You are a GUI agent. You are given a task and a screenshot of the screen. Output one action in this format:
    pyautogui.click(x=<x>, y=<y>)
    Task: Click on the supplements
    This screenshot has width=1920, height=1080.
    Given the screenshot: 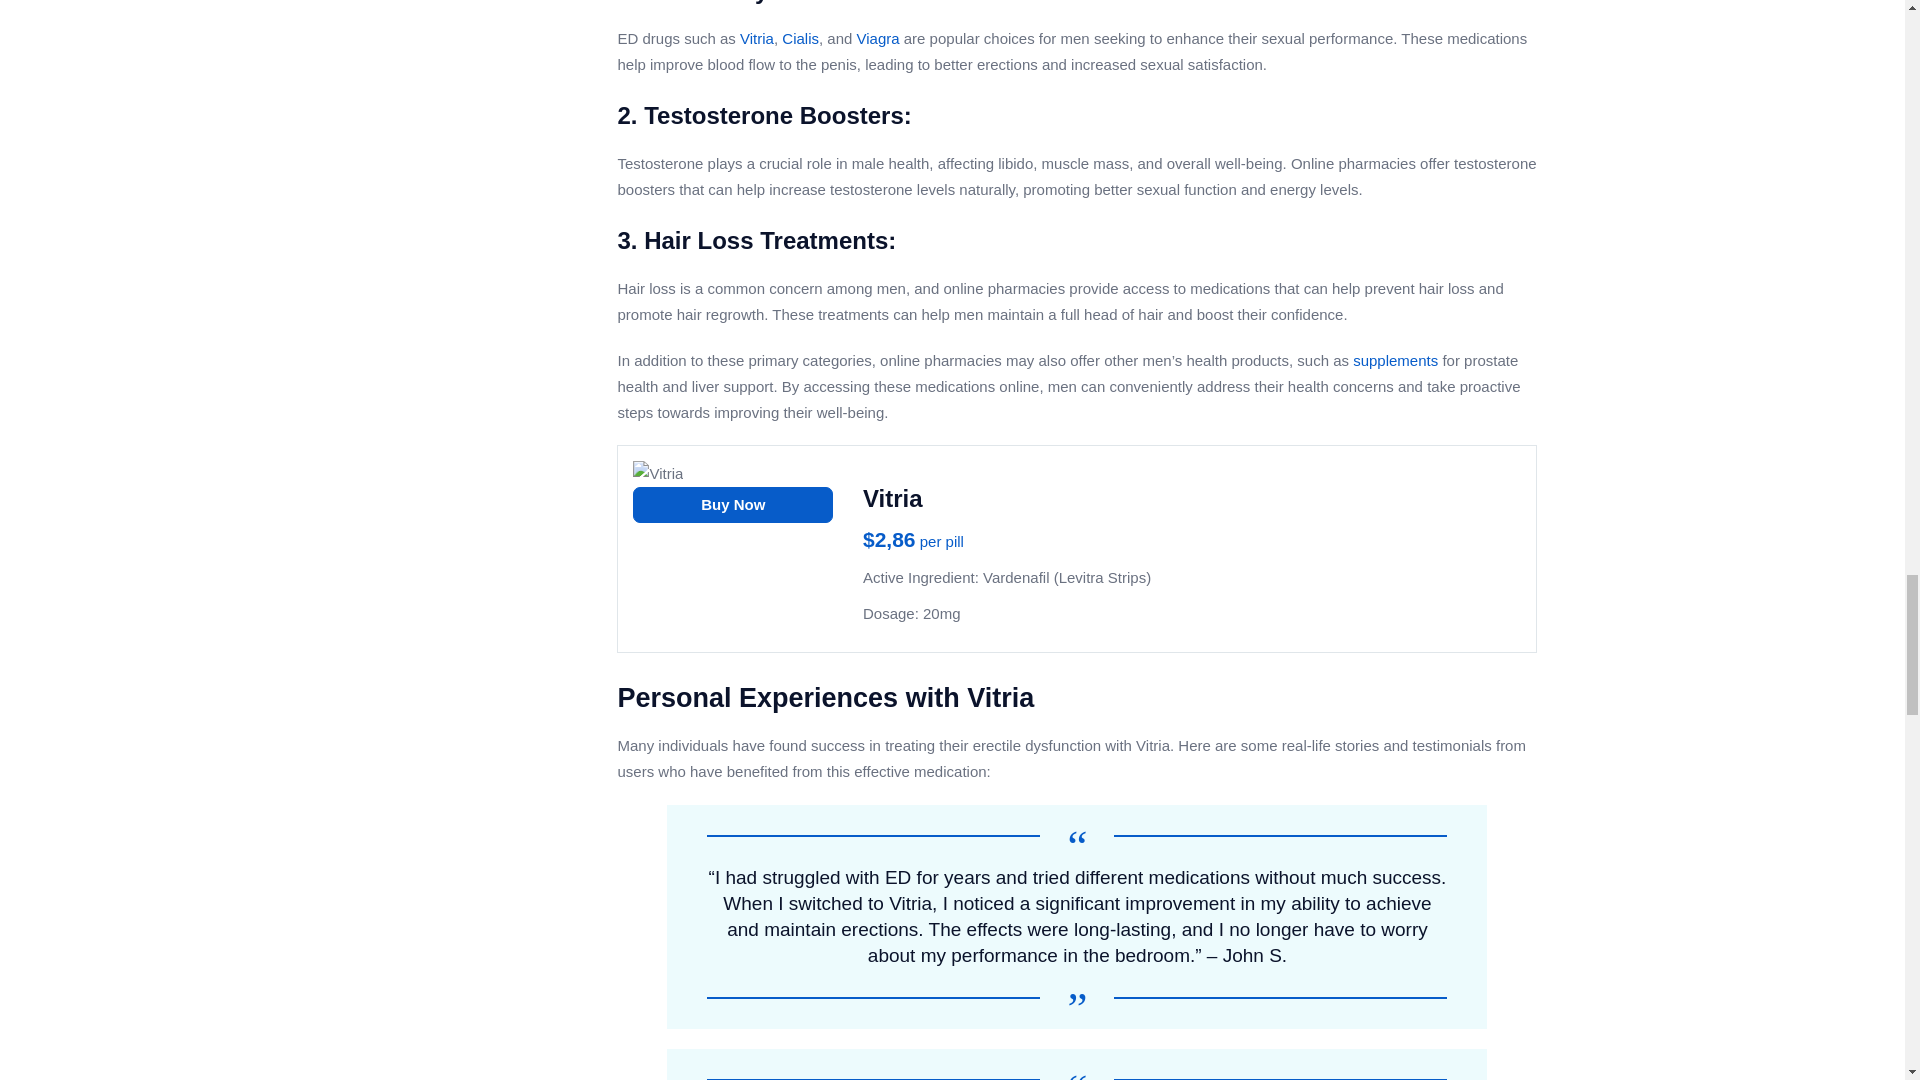 What is the action you would take?
    pyautogui.click(x=1396, y=360)
    